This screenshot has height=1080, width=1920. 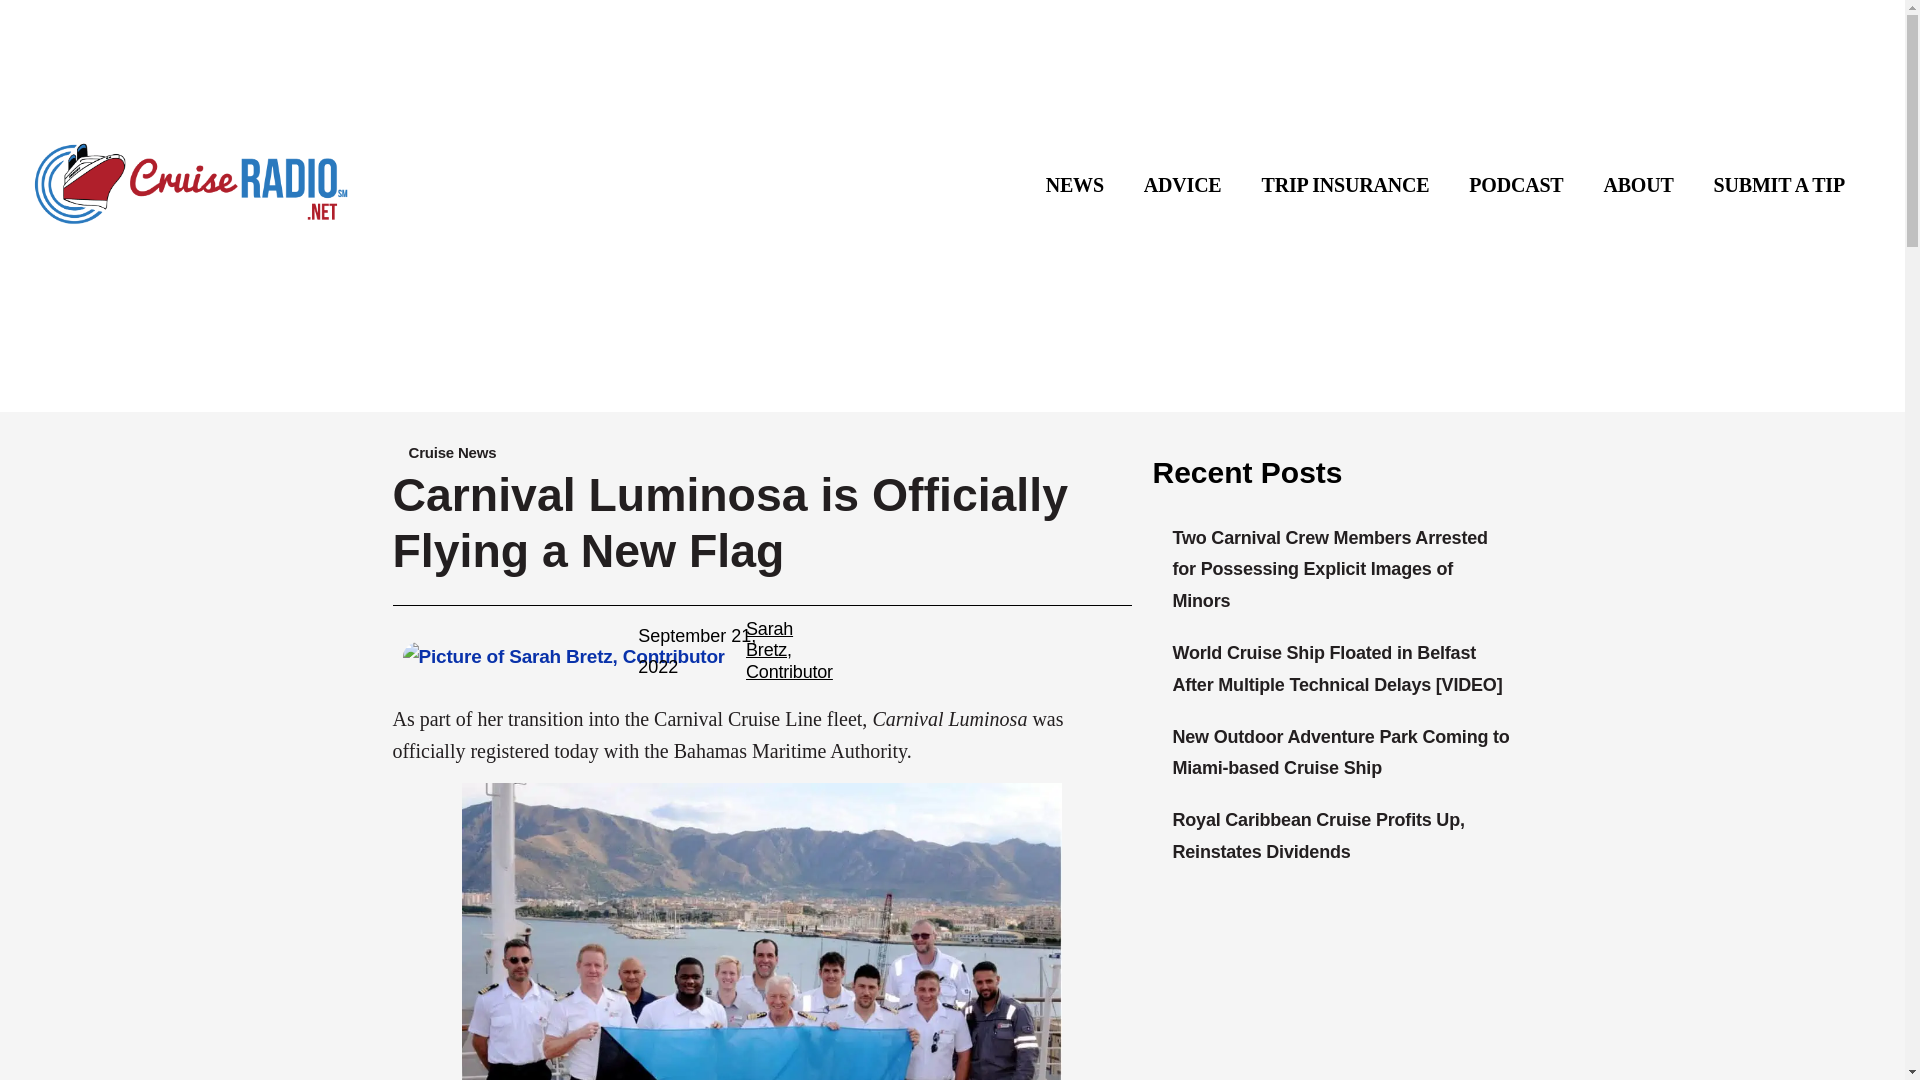 I want to click on New Outdoor Adventure Park Coming to Miami-based Cruise Ship, so click(x=1340, y=752).